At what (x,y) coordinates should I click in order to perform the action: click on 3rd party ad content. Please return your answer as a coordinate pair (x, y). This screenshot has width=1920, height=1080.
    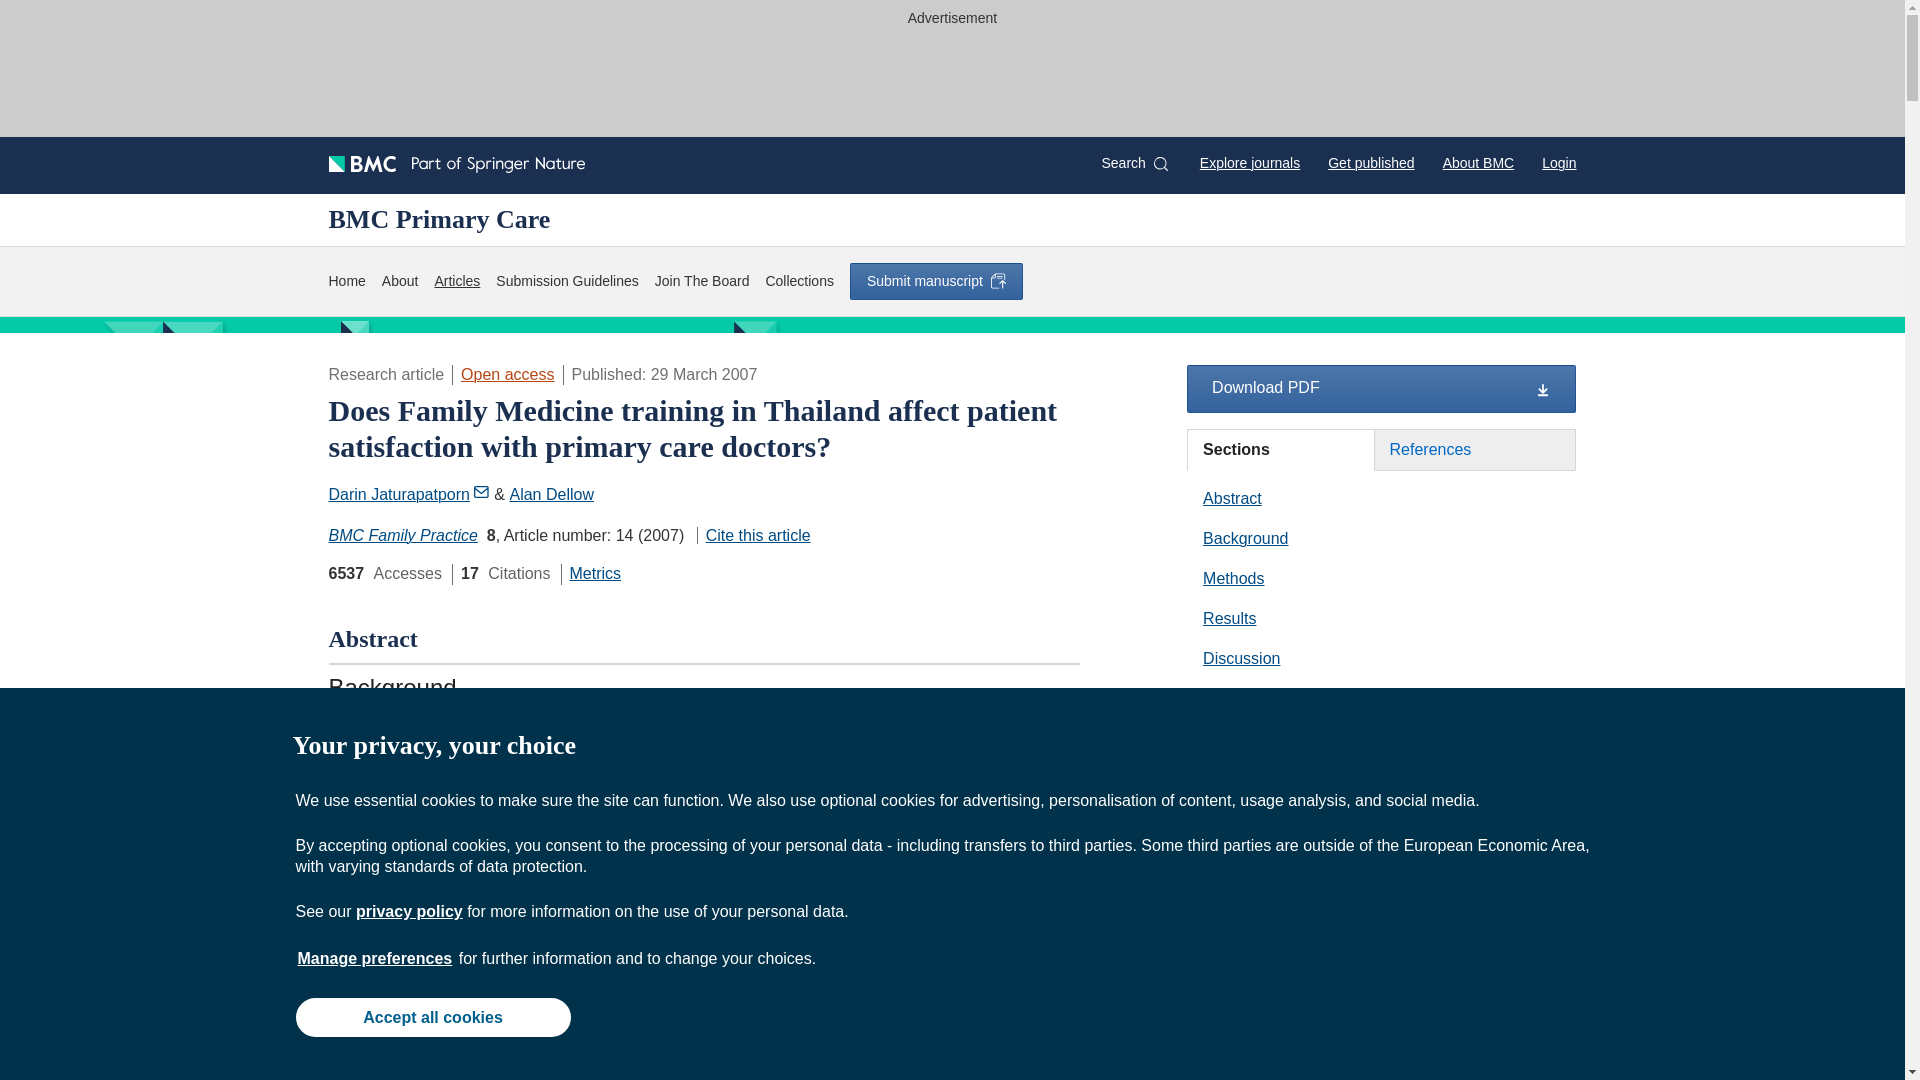
    Looking at the image, I should click on (1382, 1048).